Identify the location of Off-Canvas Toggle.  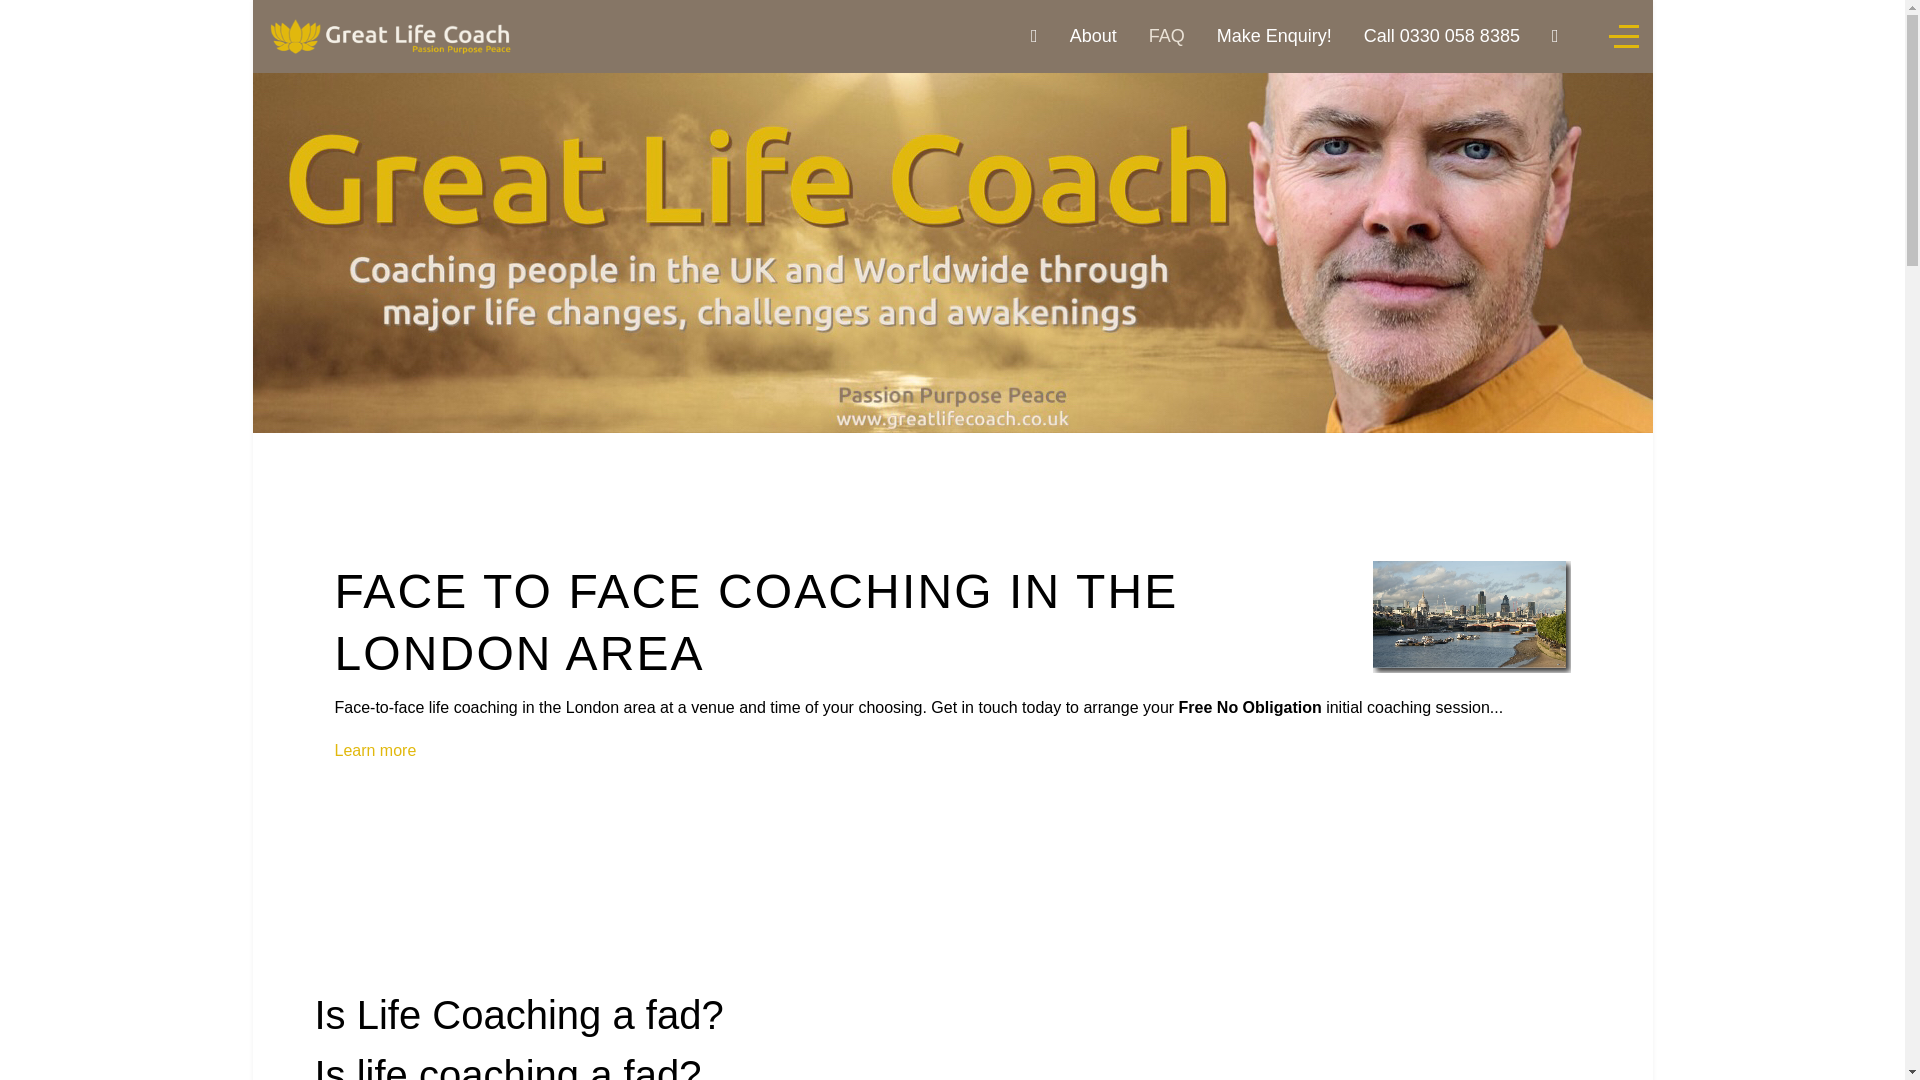
(1622, 35).